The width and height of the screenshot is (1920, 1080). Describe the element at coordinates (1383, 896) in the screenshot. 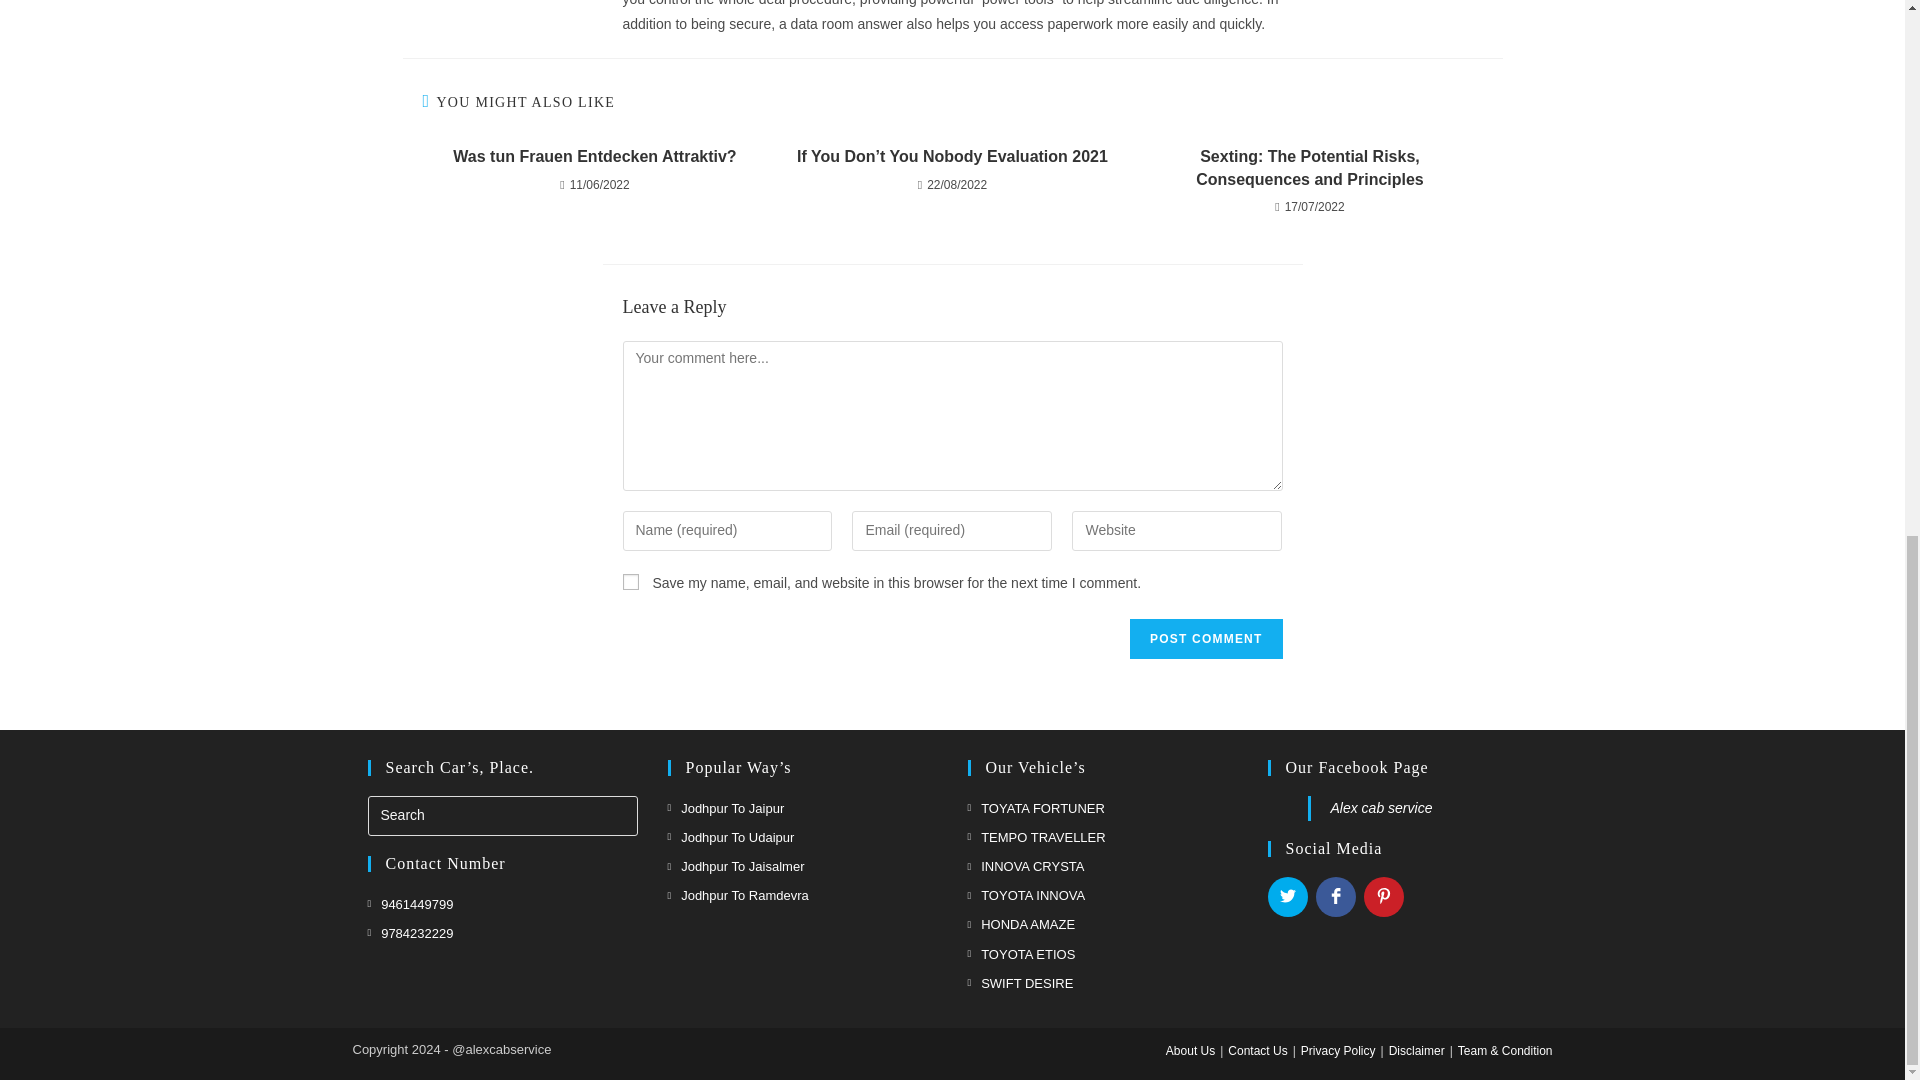

I see `Share on Pinterest` at that location.